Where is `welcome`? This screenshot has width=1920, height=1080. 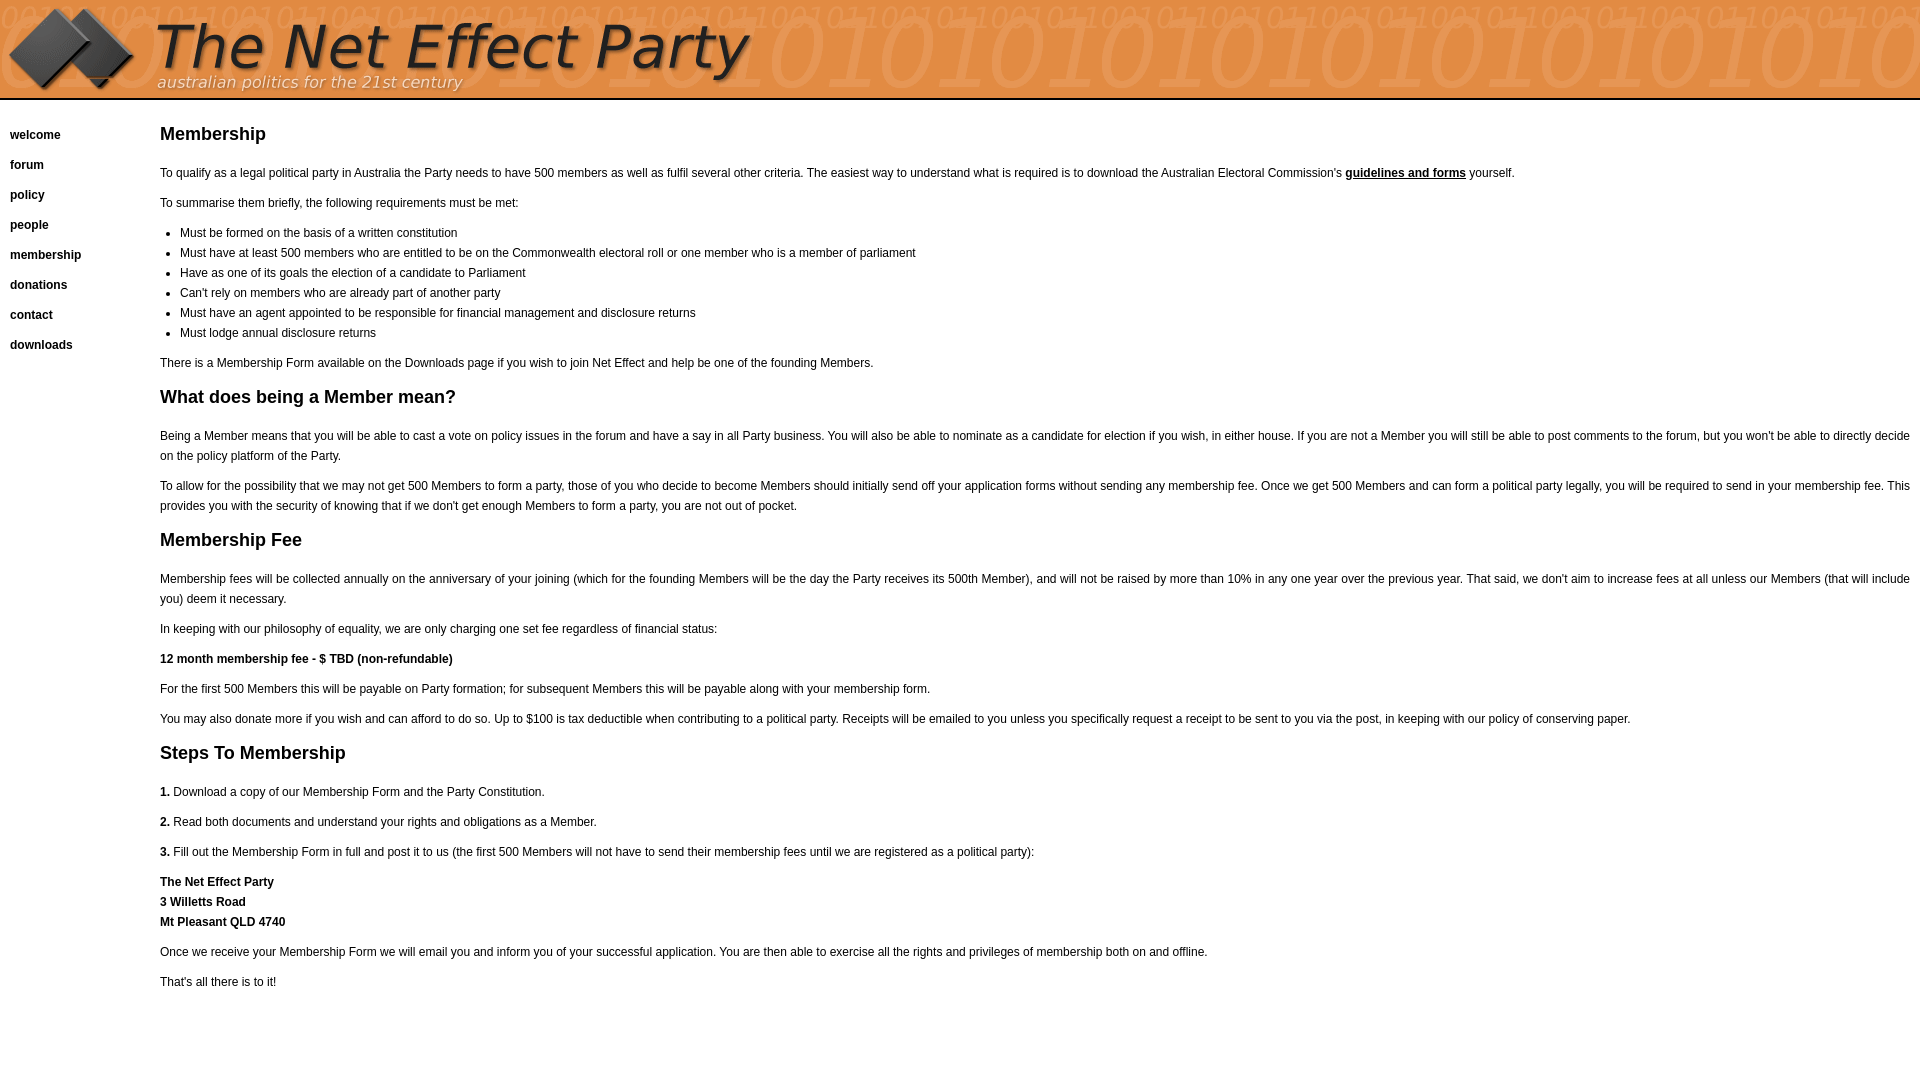 welcome is located at coordinates (36, 135).